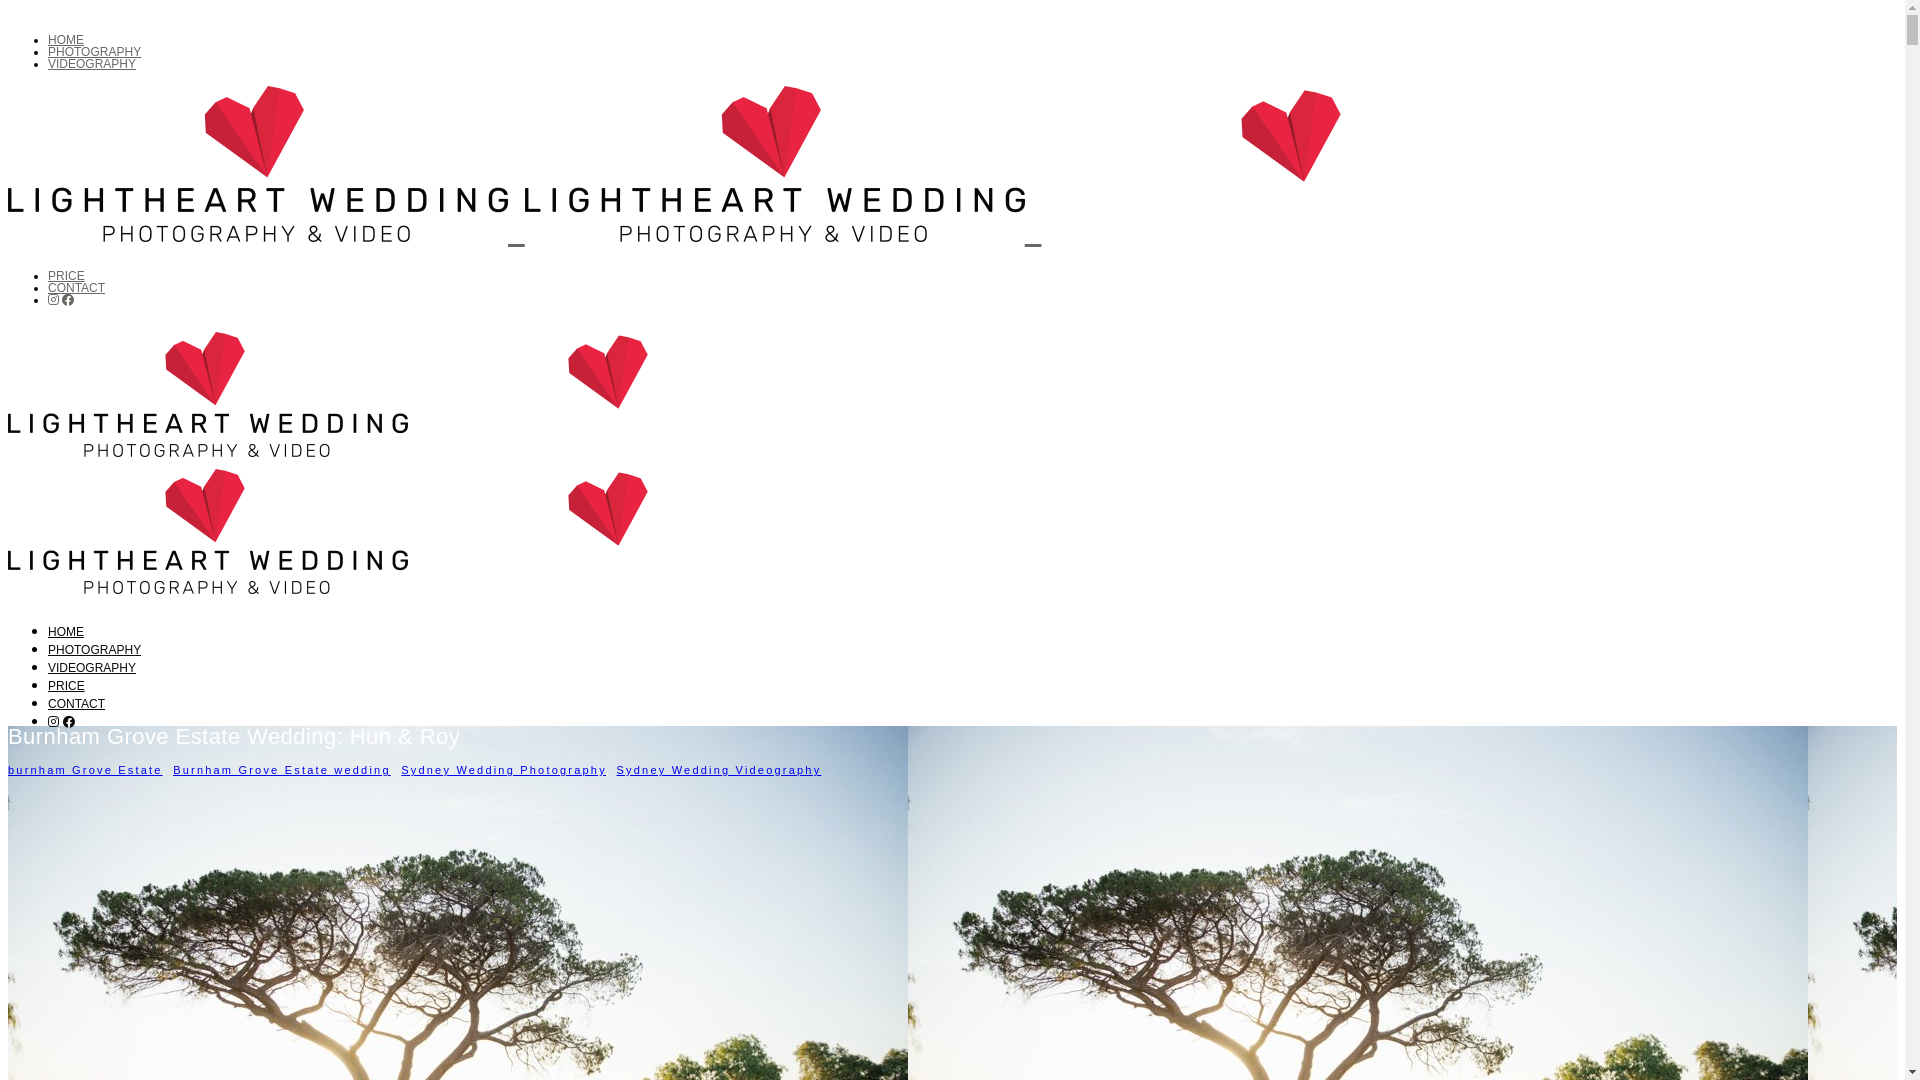 This screenshot has width=1920, height=1080. What do you see at coordinates (66, 686) in the screenshot?
I see `PRICE` at bounding box center [66, 686].